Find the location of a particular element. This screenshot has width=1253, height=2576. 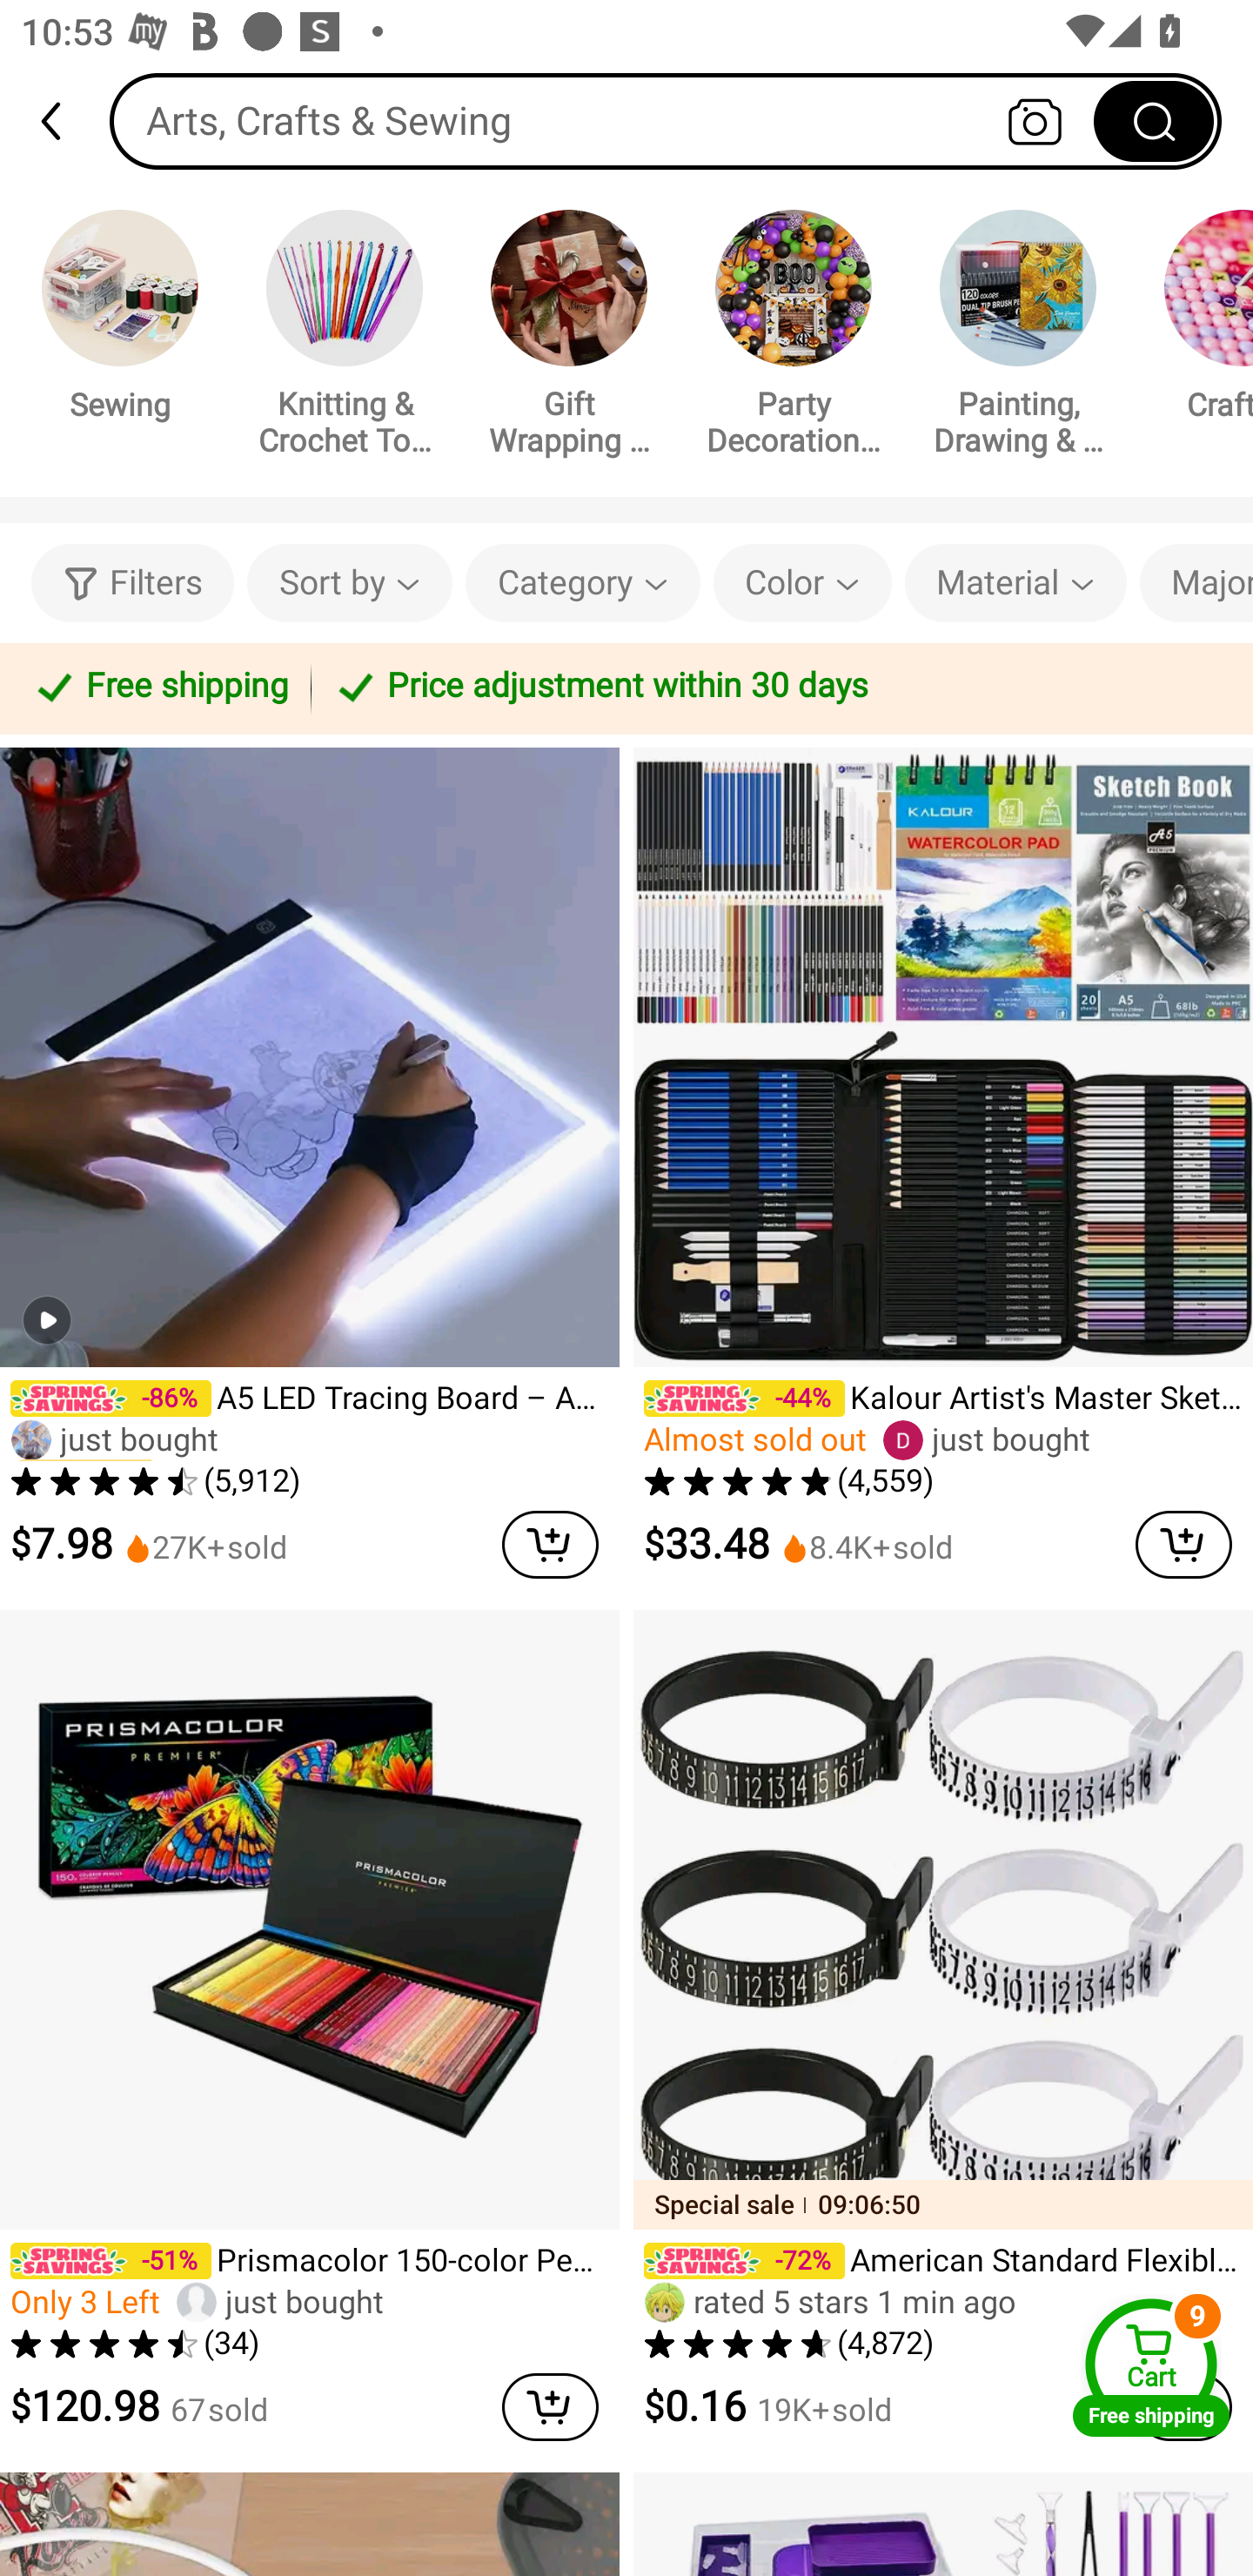

Filters is located at coordinates (132, 583).